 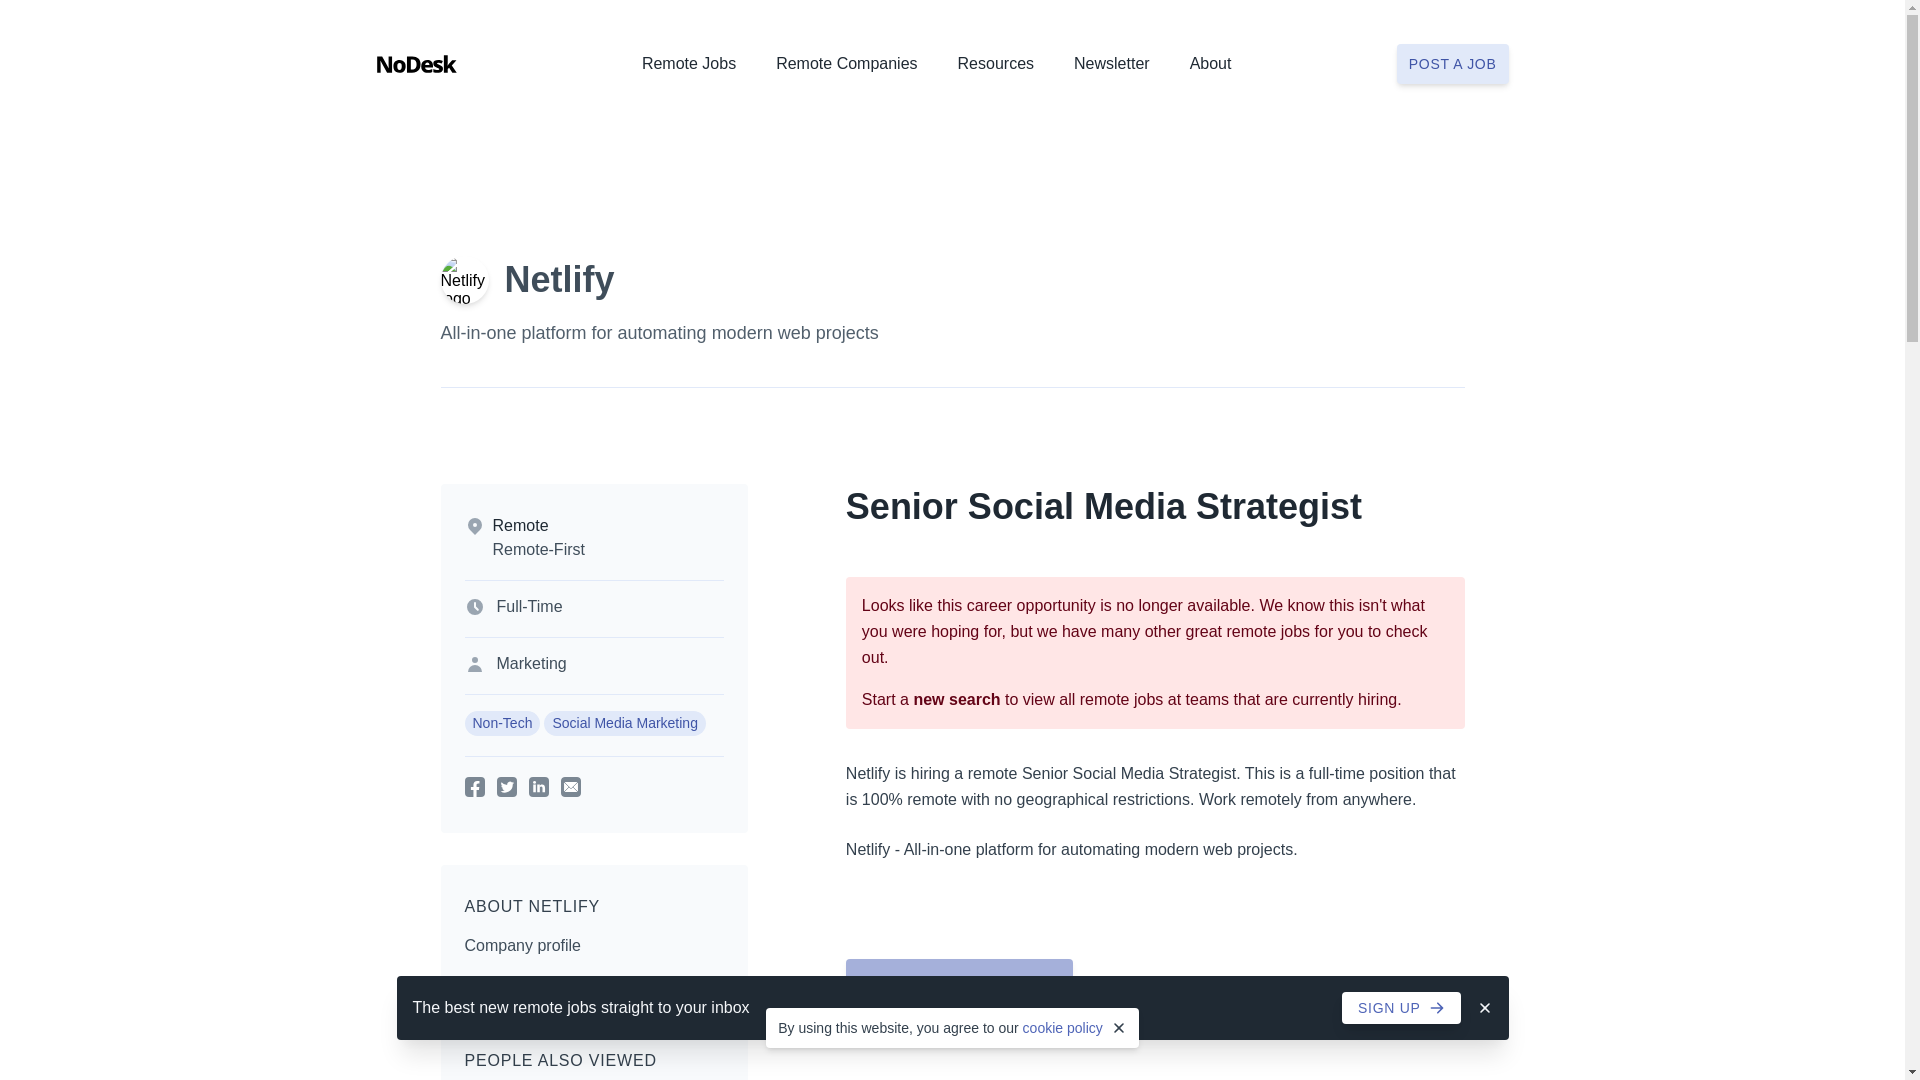 What do you see at coordinates (1211, 68) in the screenshot?
I see `About` at bounding box center [1211, 68].